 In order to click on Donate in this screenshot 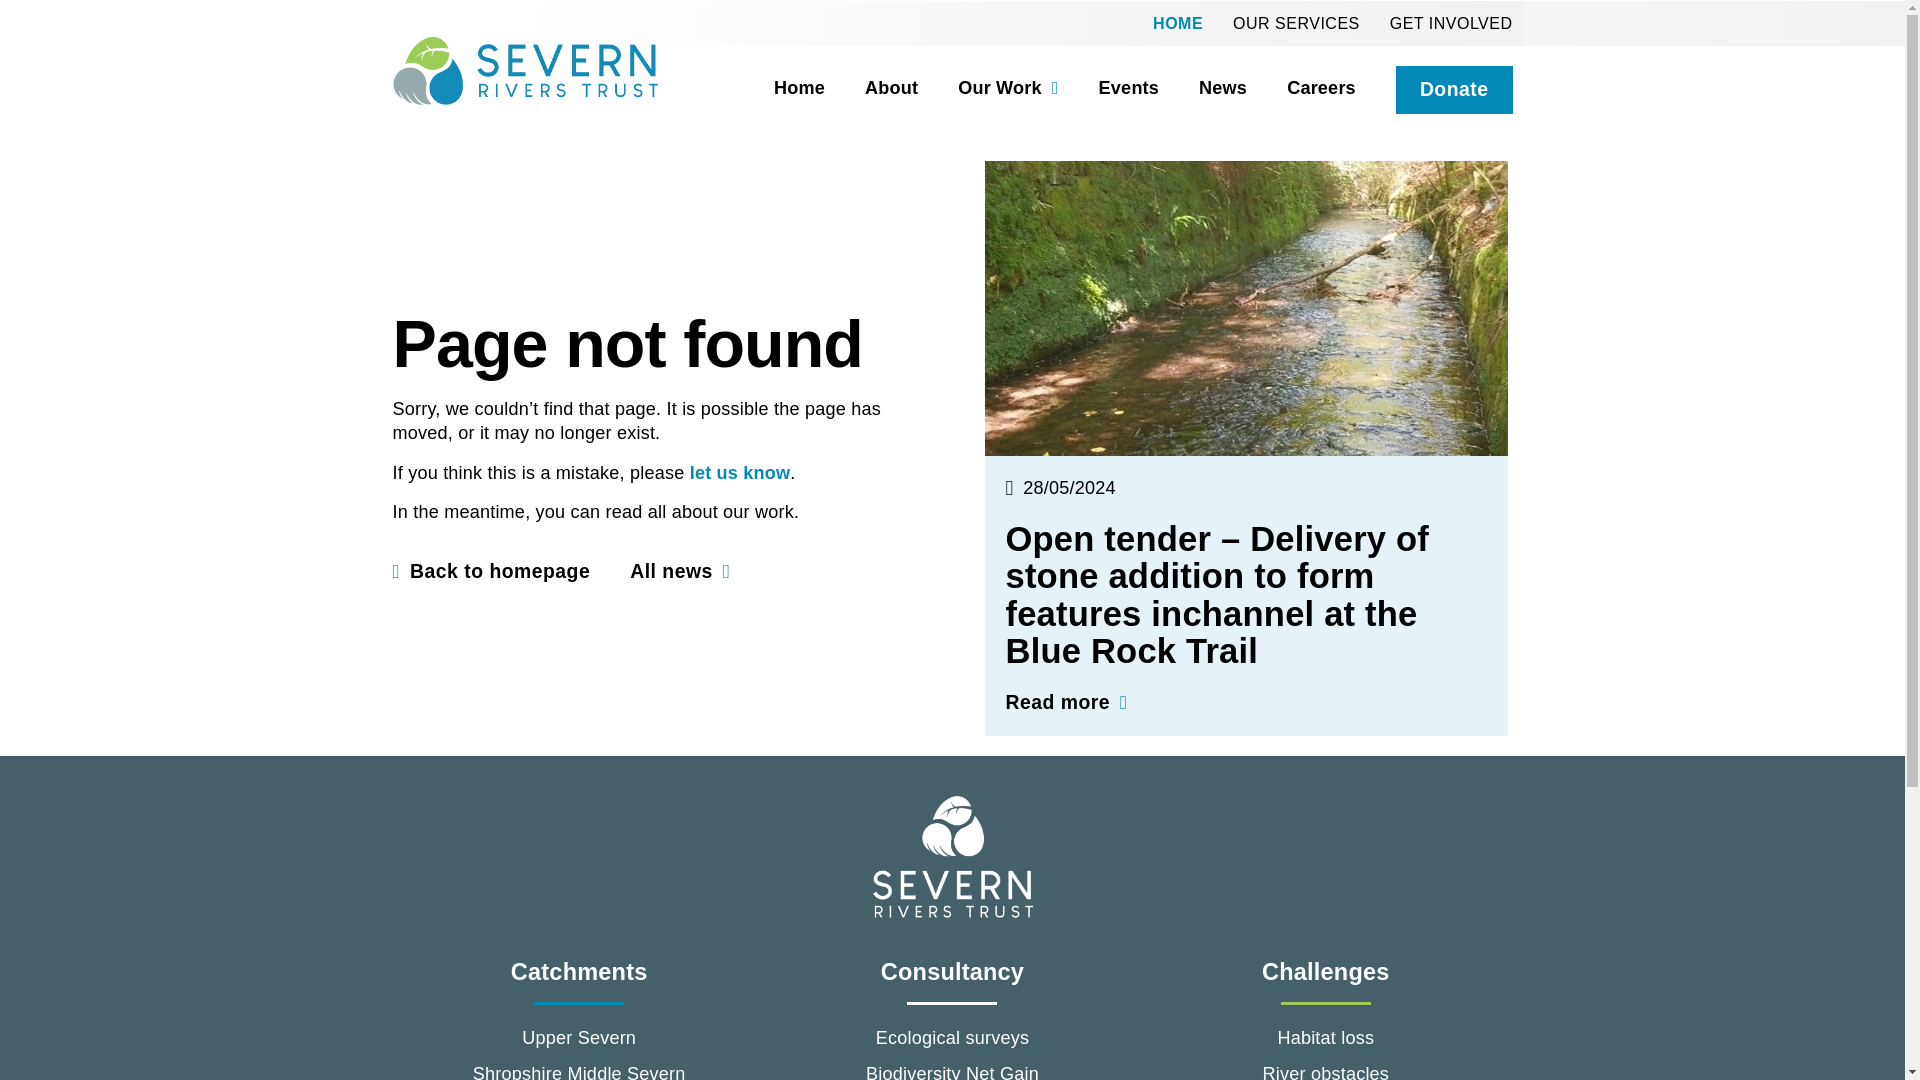, I will do `click(1454, 90)`.